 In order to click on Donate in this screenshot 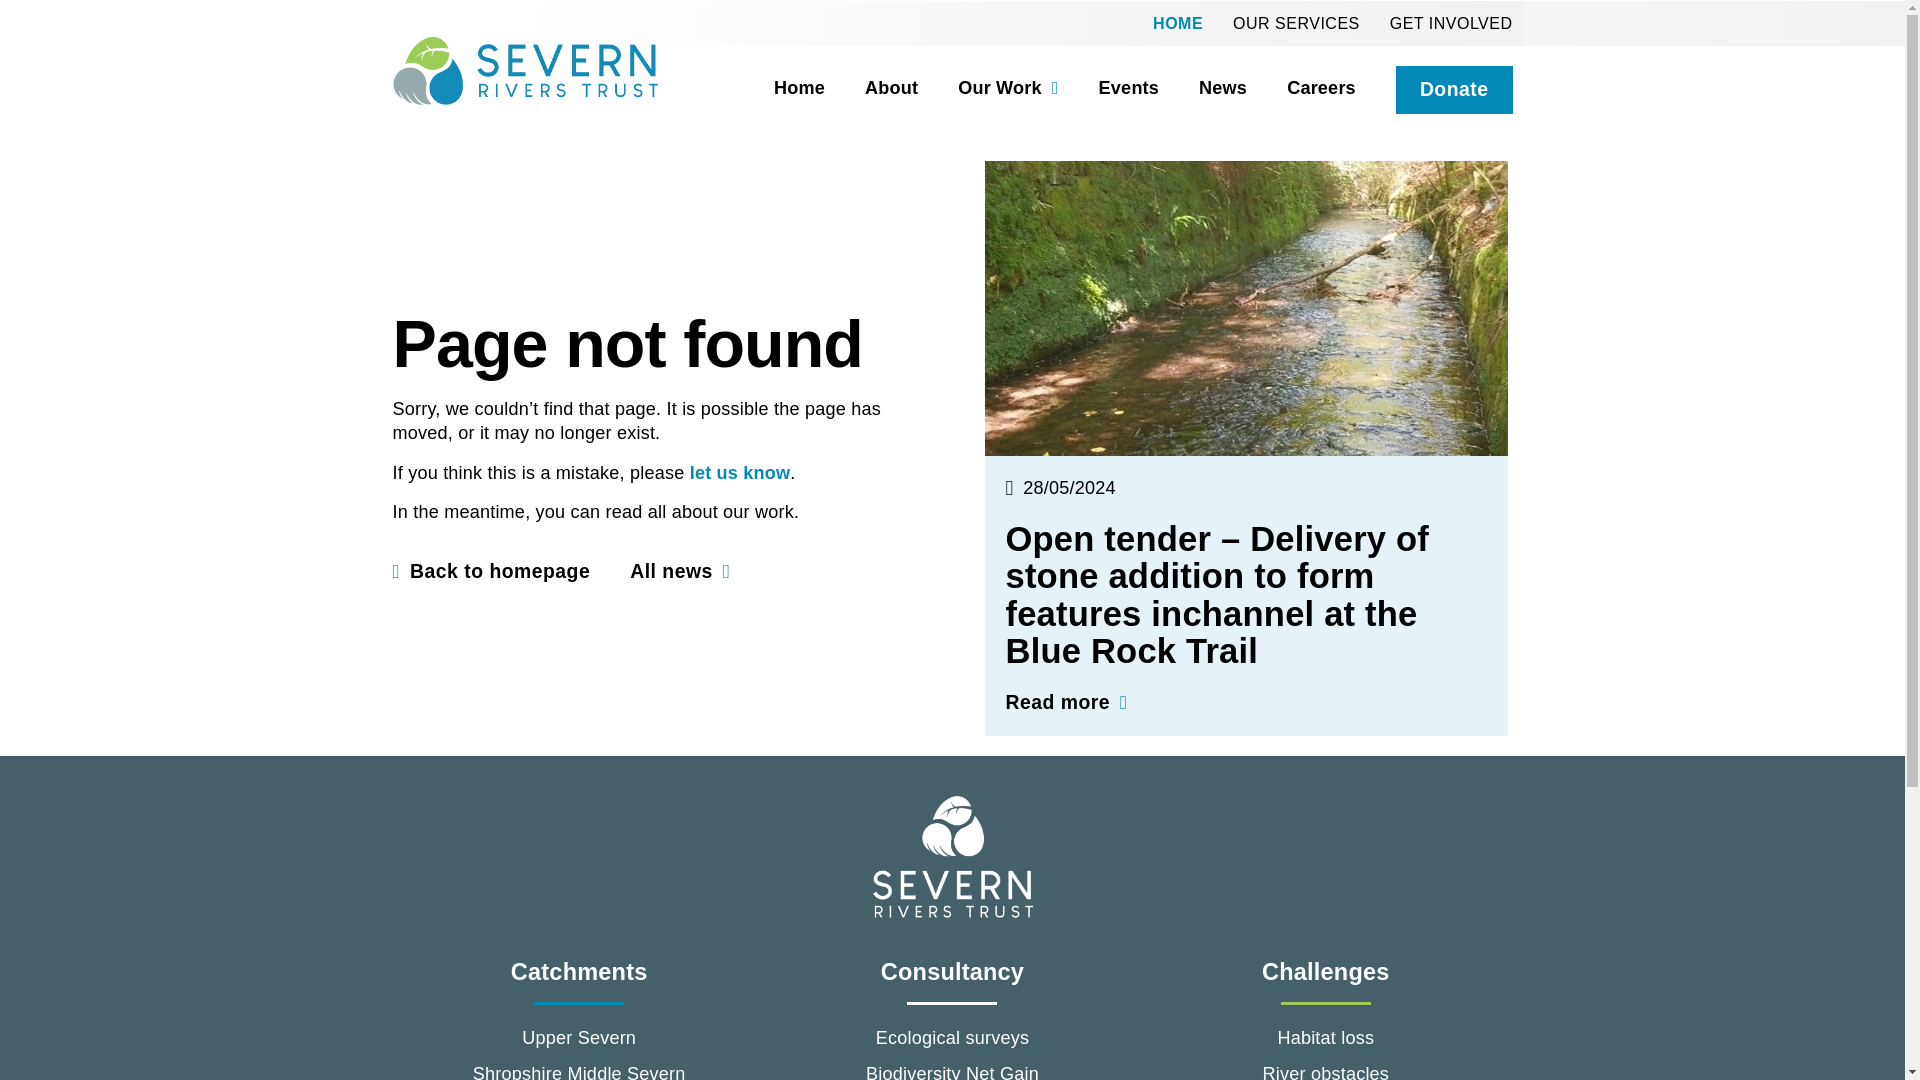, I will do `click(1454, 90)`.